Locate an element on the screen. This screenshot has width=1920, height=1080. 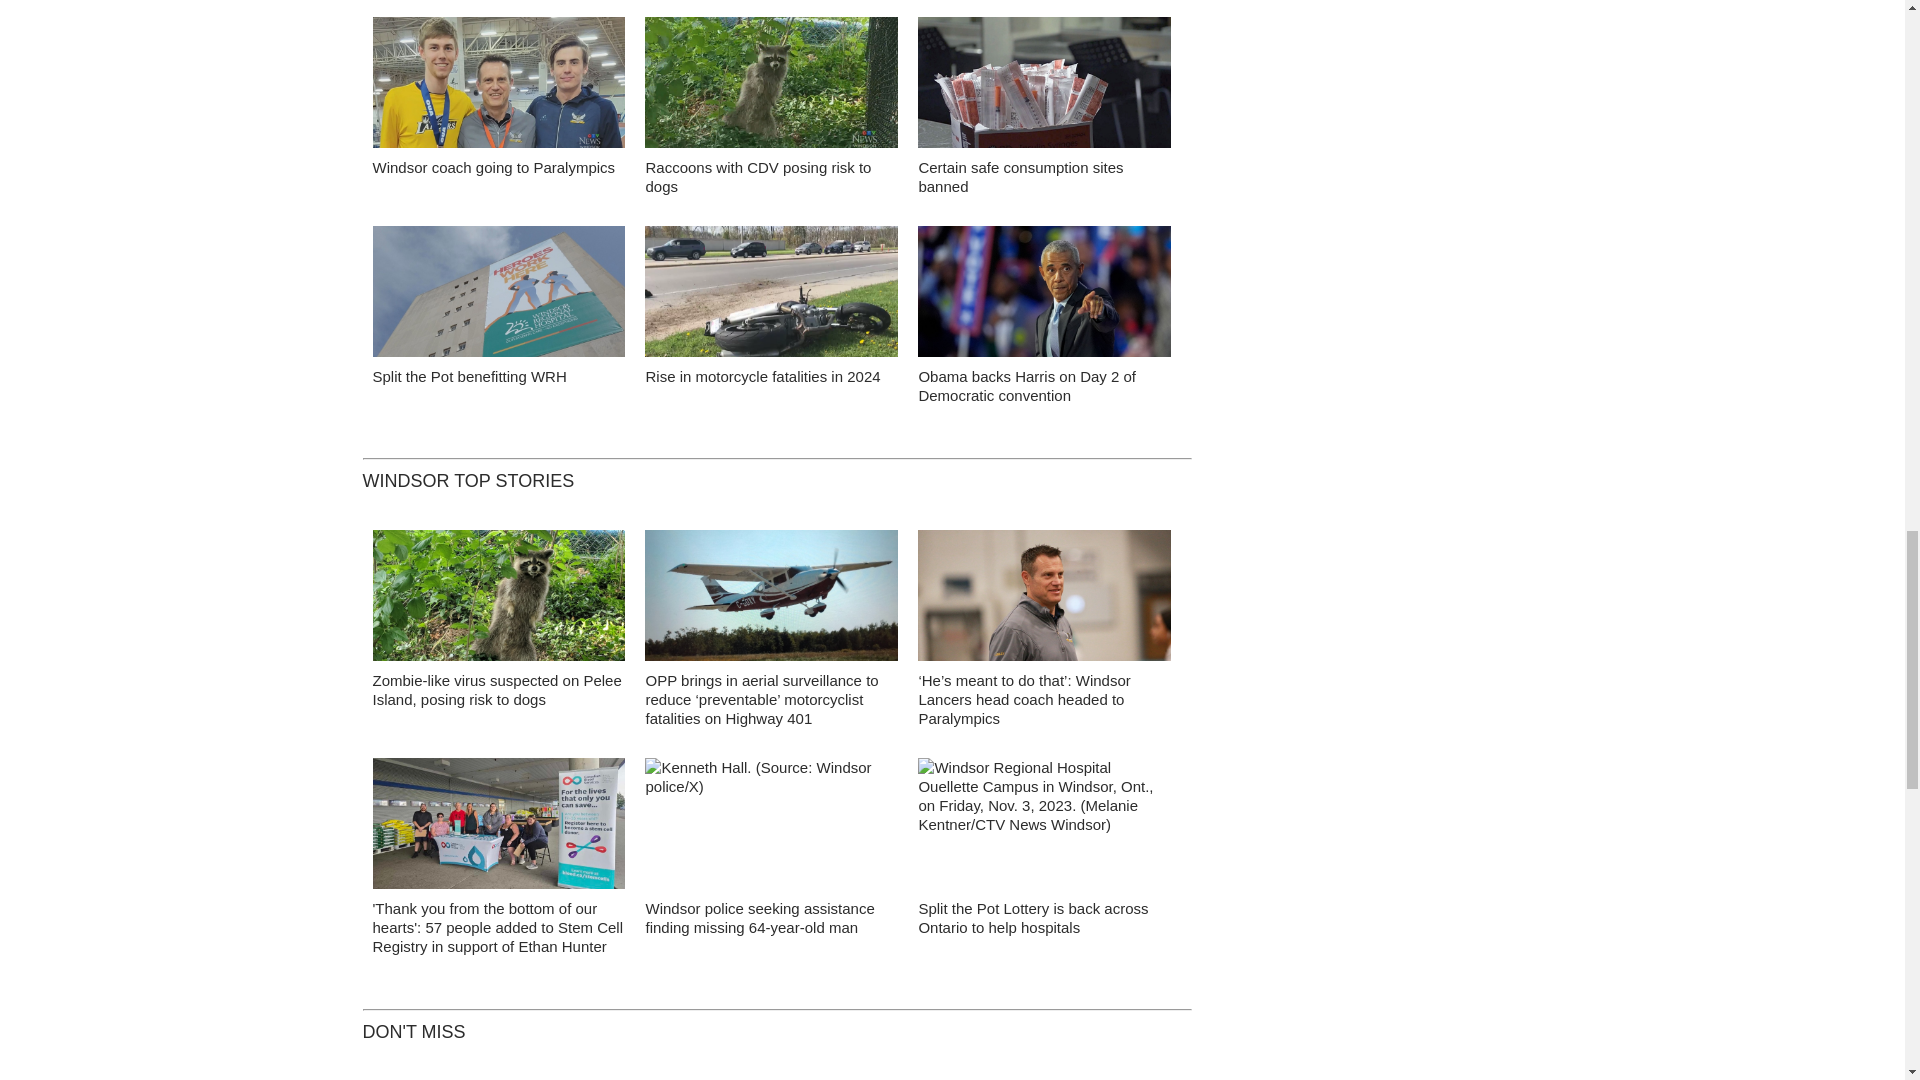
Windsor coach going to Paralympics is located at coordinates (498, 88).